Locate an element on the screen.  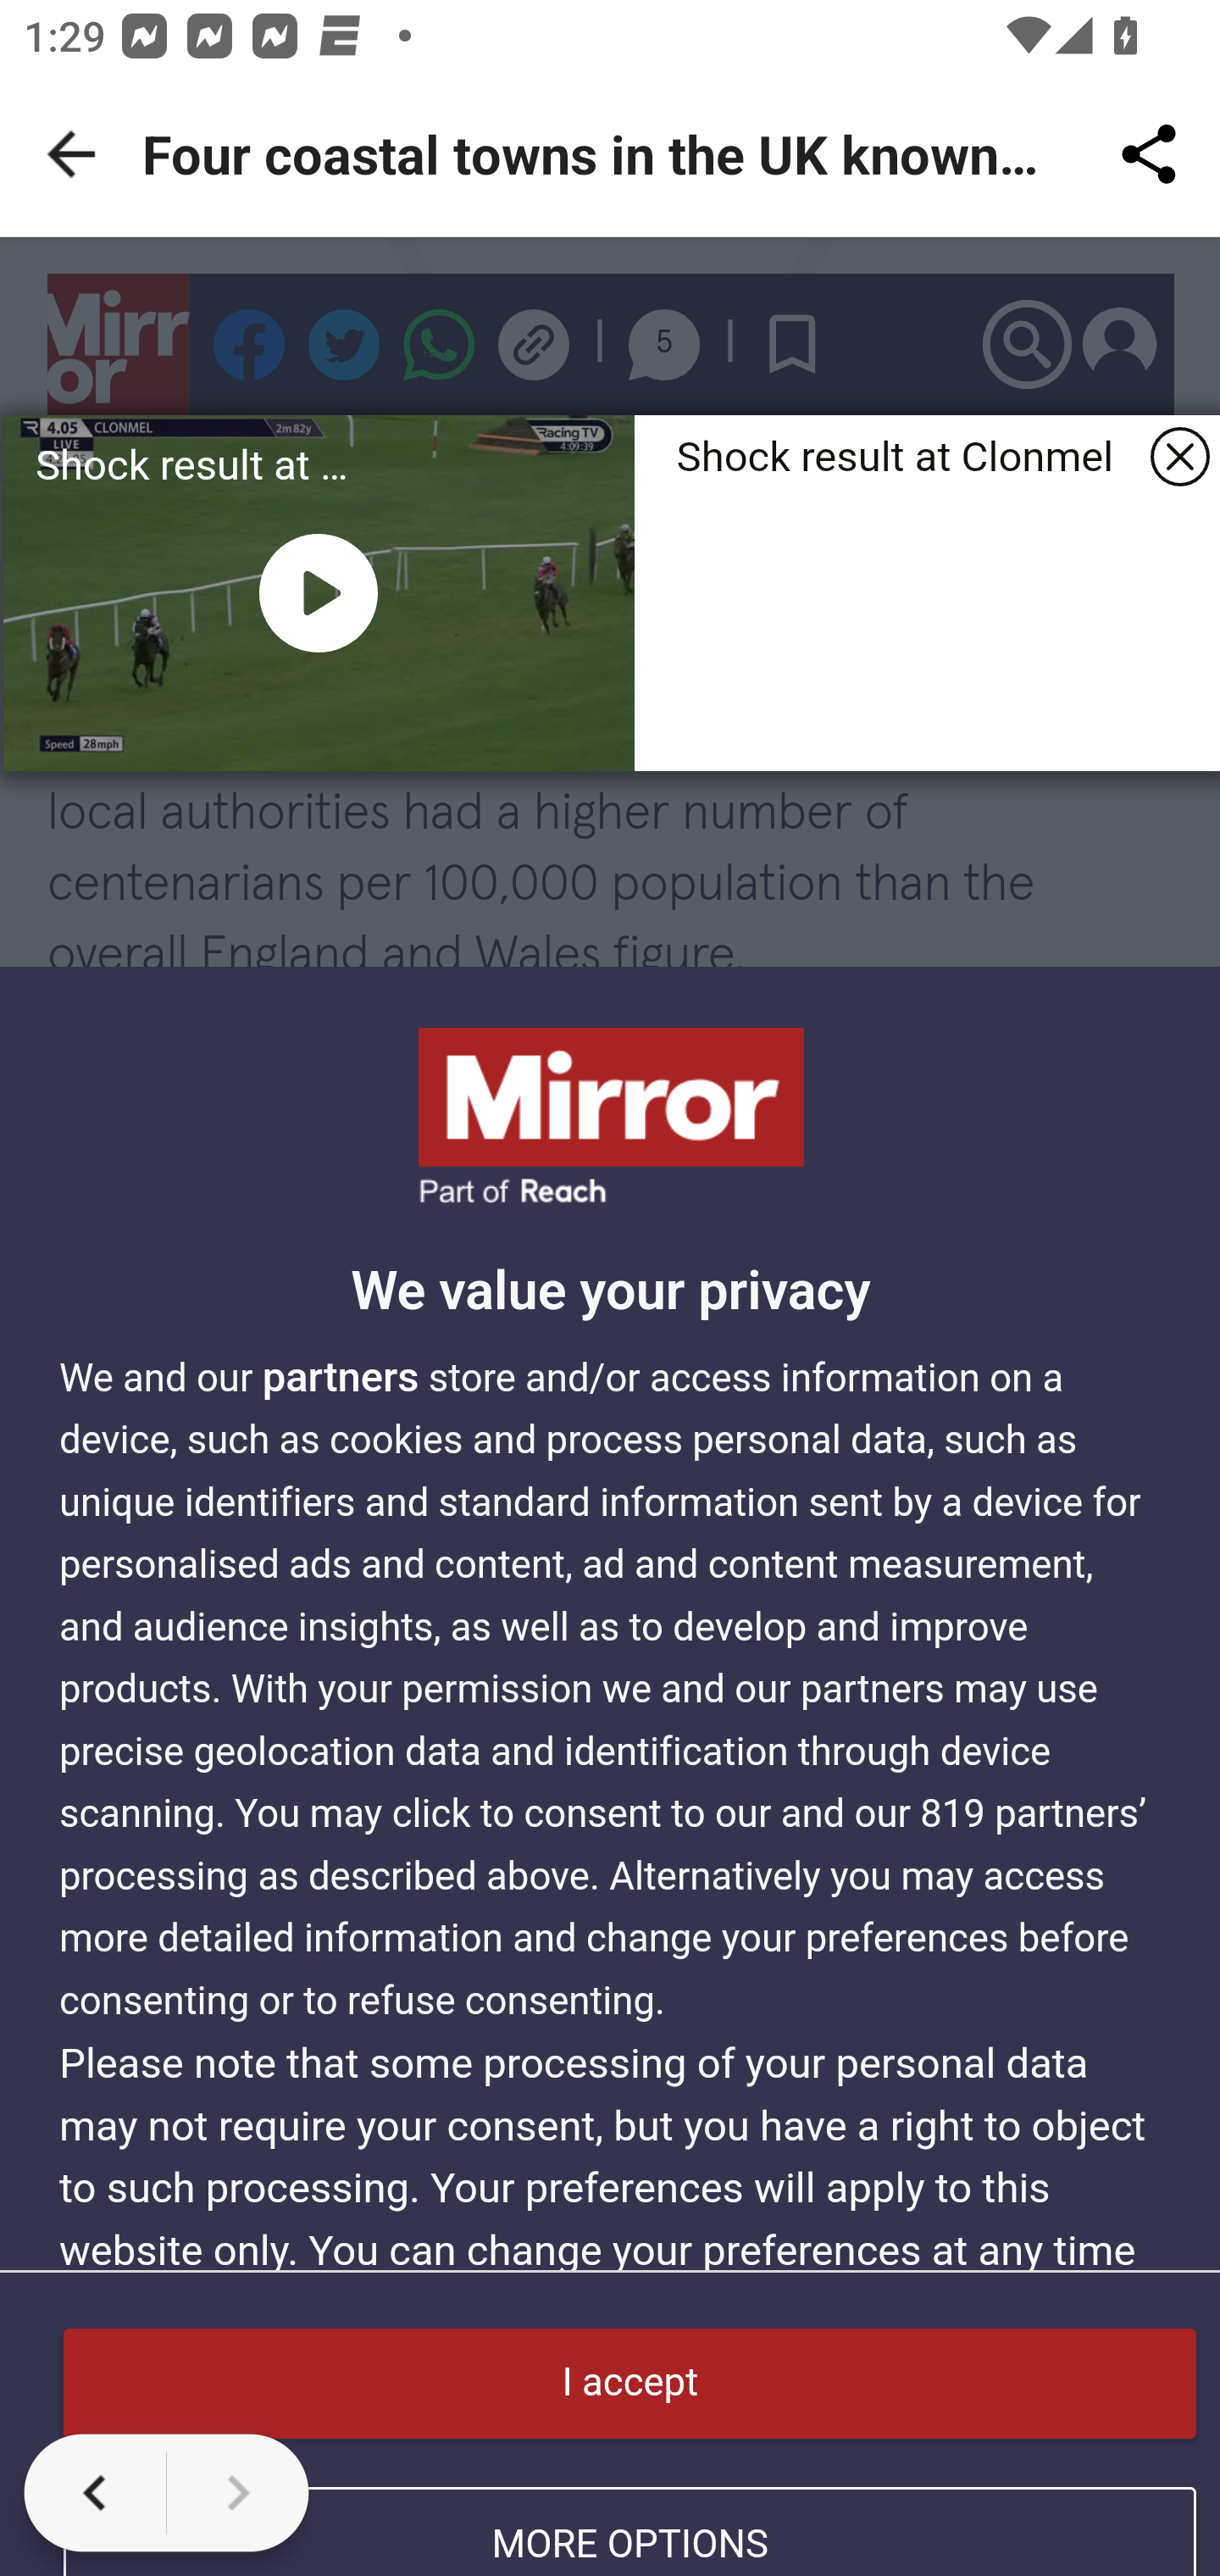
Unable to play media. is located at coordinates (319, 593).